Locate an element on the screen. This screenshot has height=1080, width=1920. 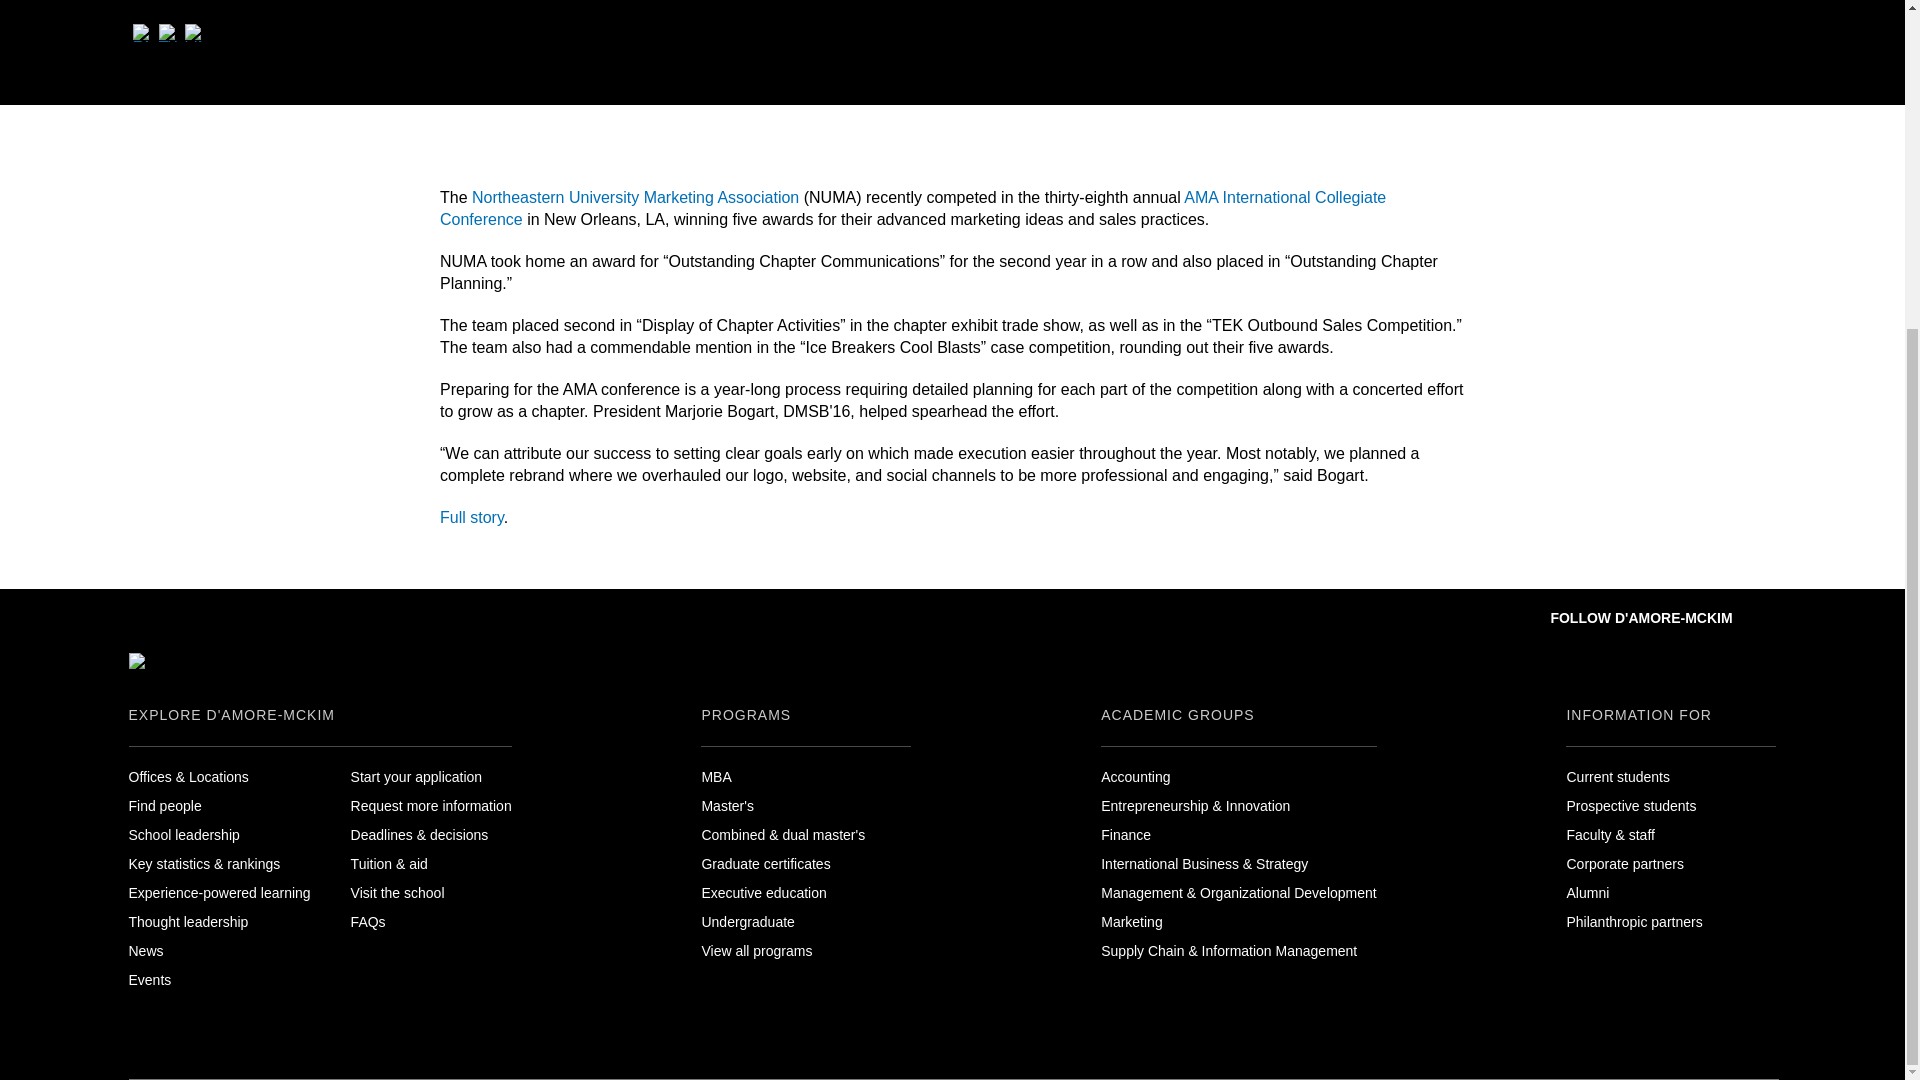
Twitter is located at coordinates (166, 34).